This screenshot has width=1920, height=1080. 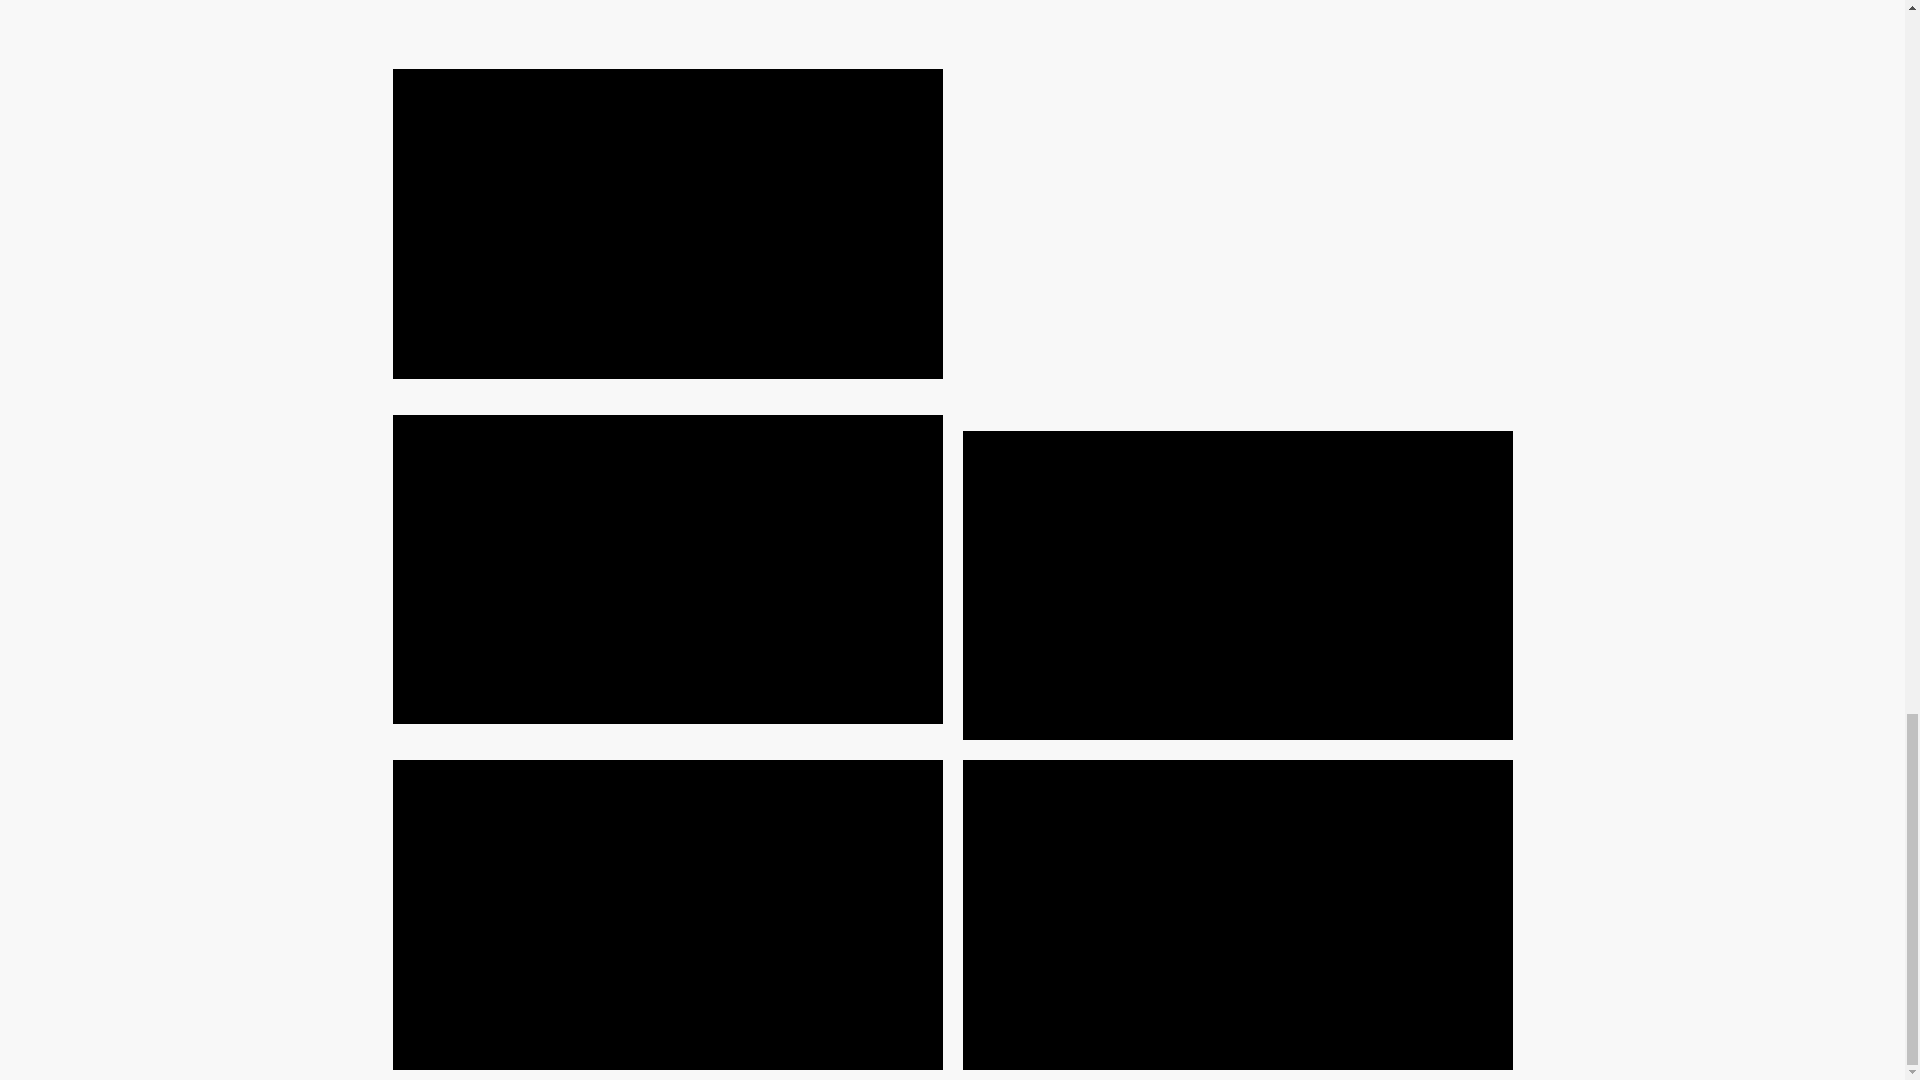 I want to click on vimeo Video Player, so click(x=666, y=568).